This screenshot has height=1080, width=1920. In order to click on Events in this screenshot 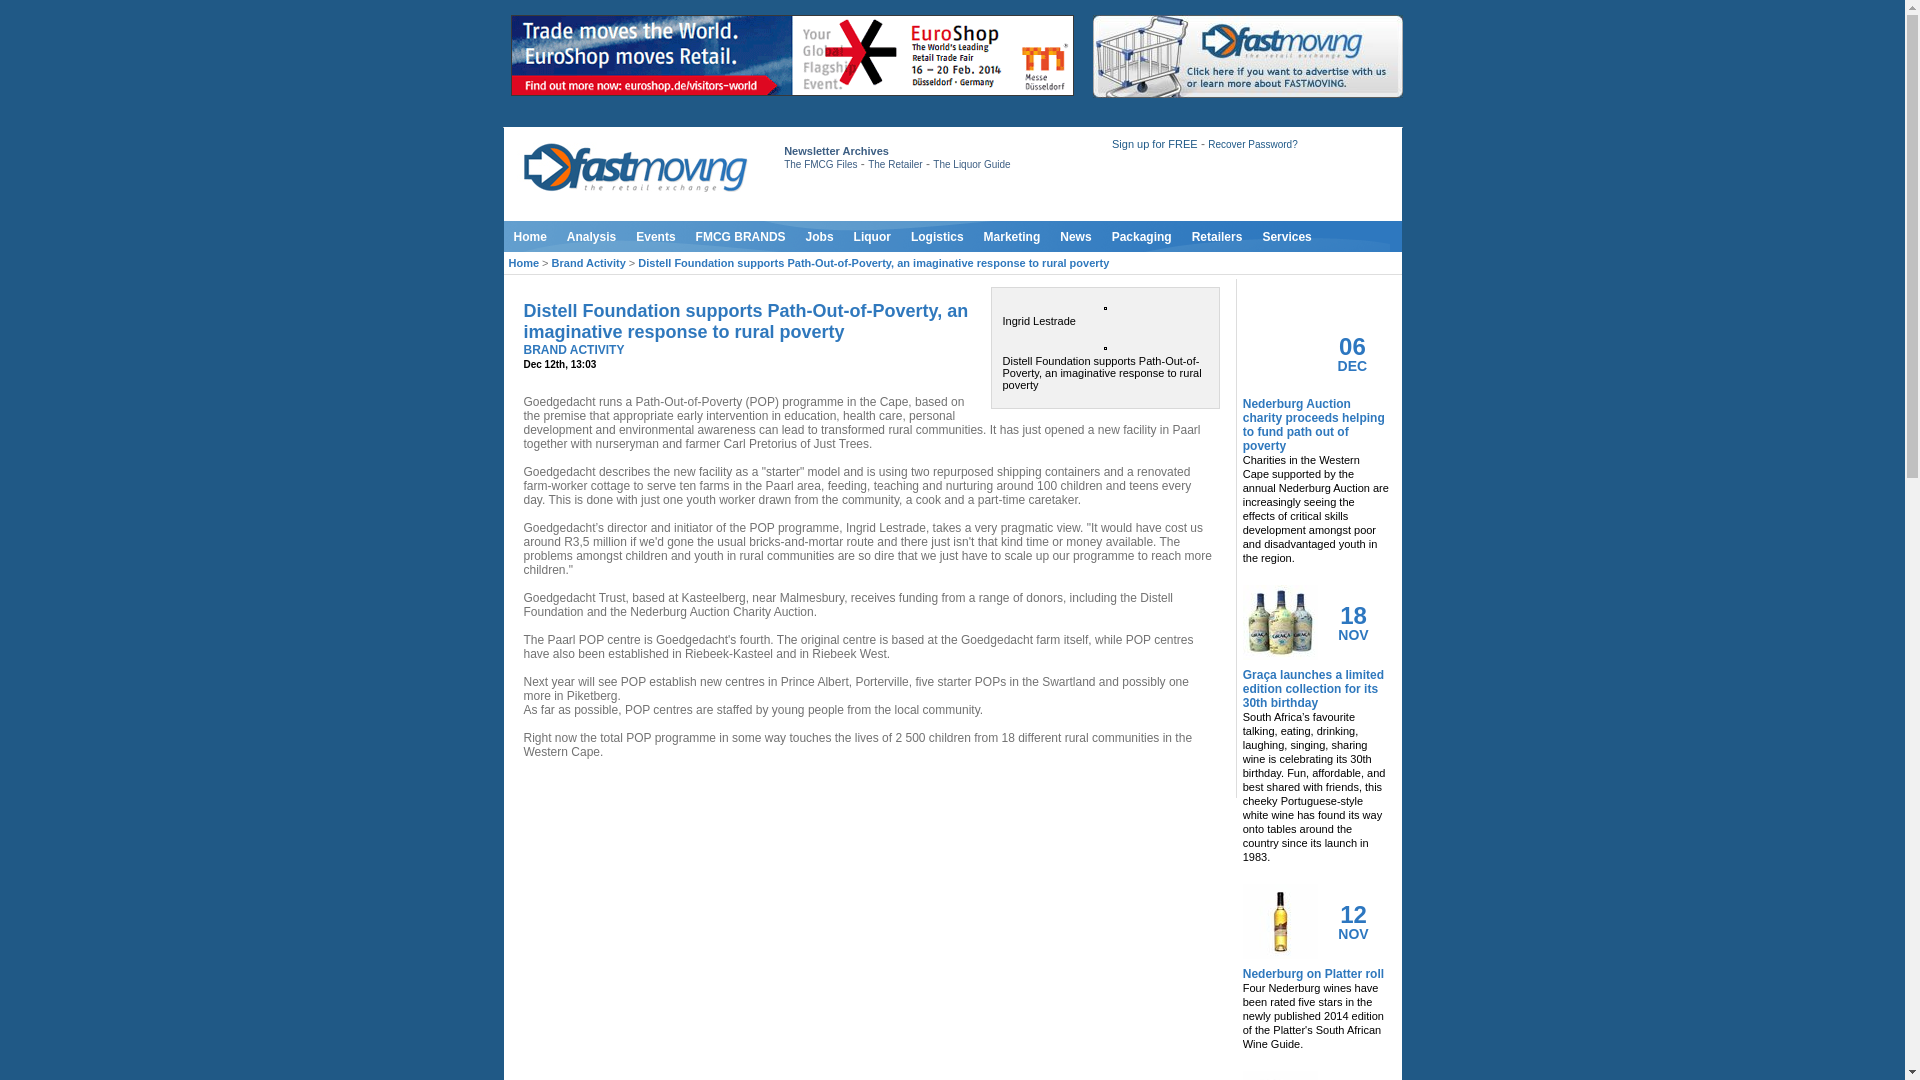, I will do `click(655, 236)`.